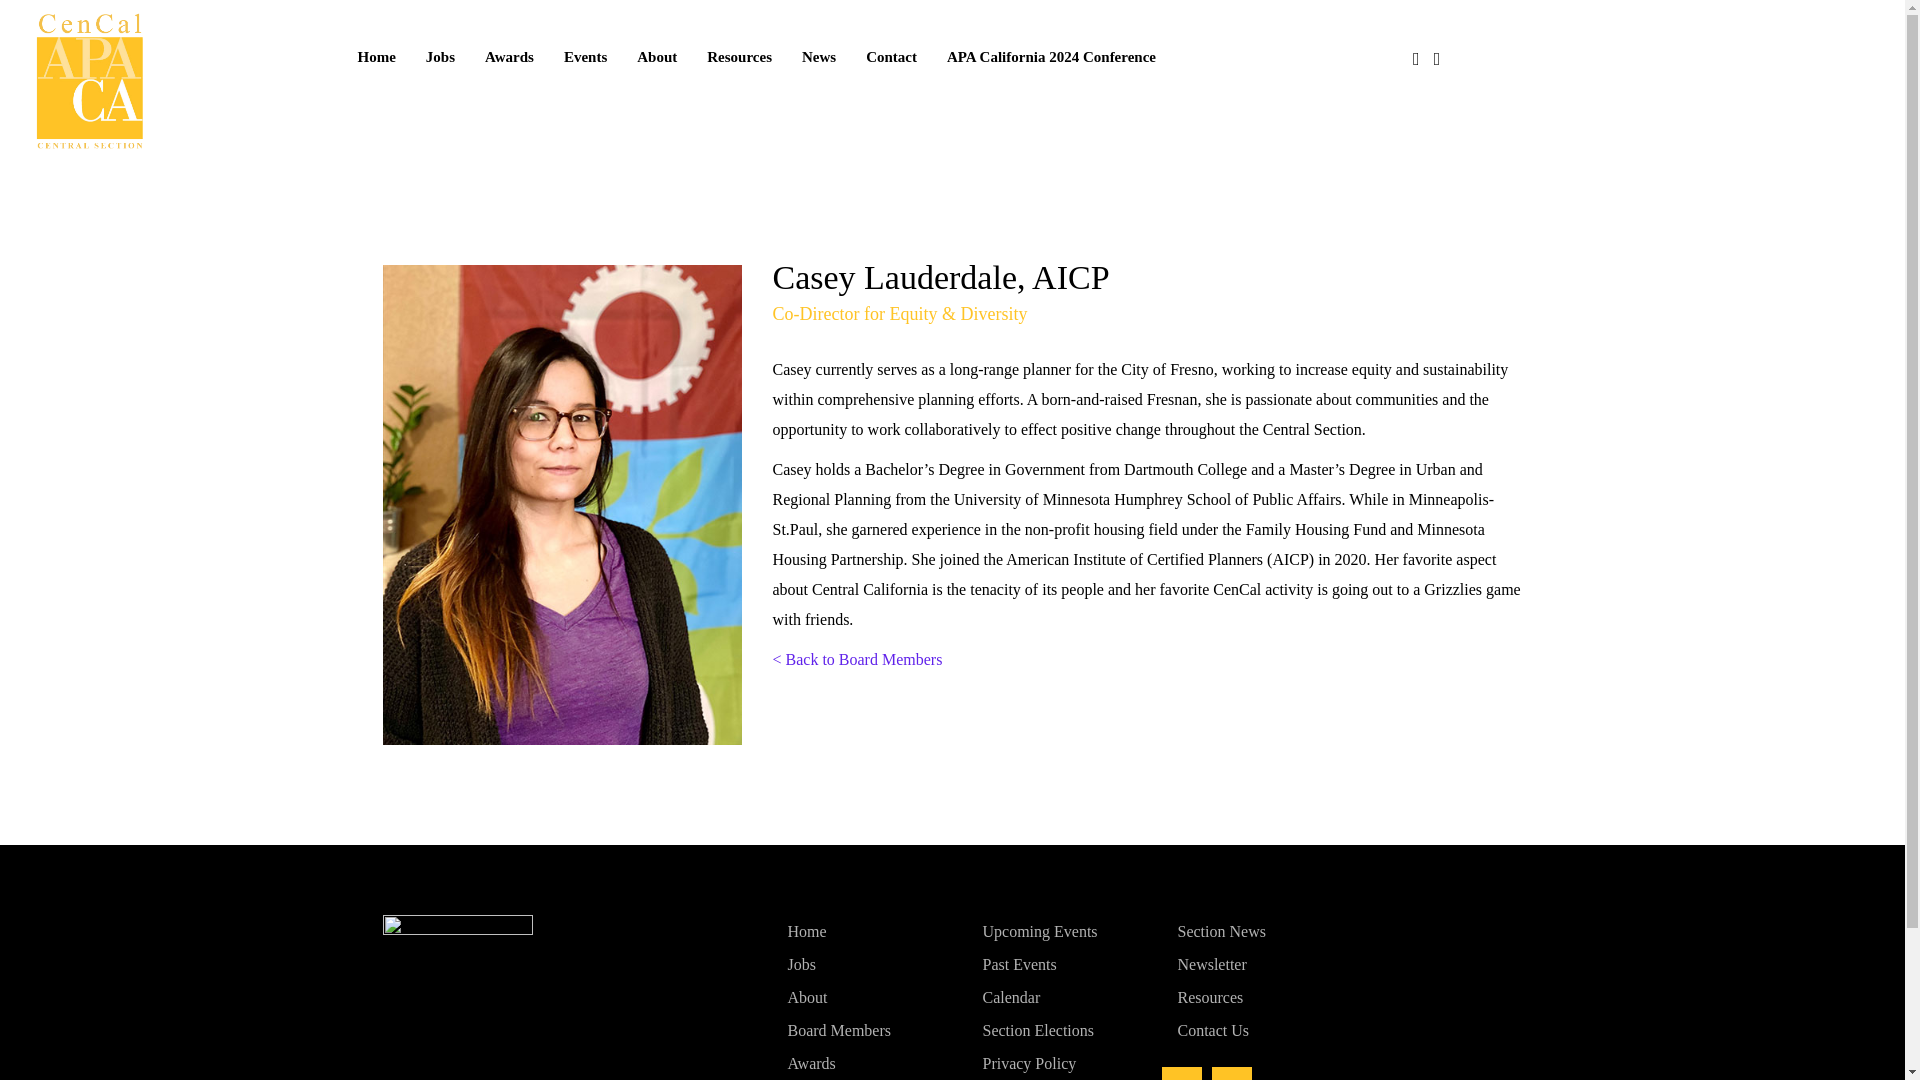  What do you see at coordinates (862, 964) in the screenshot?
I see `Jobs` at bounding box center [862, 964].